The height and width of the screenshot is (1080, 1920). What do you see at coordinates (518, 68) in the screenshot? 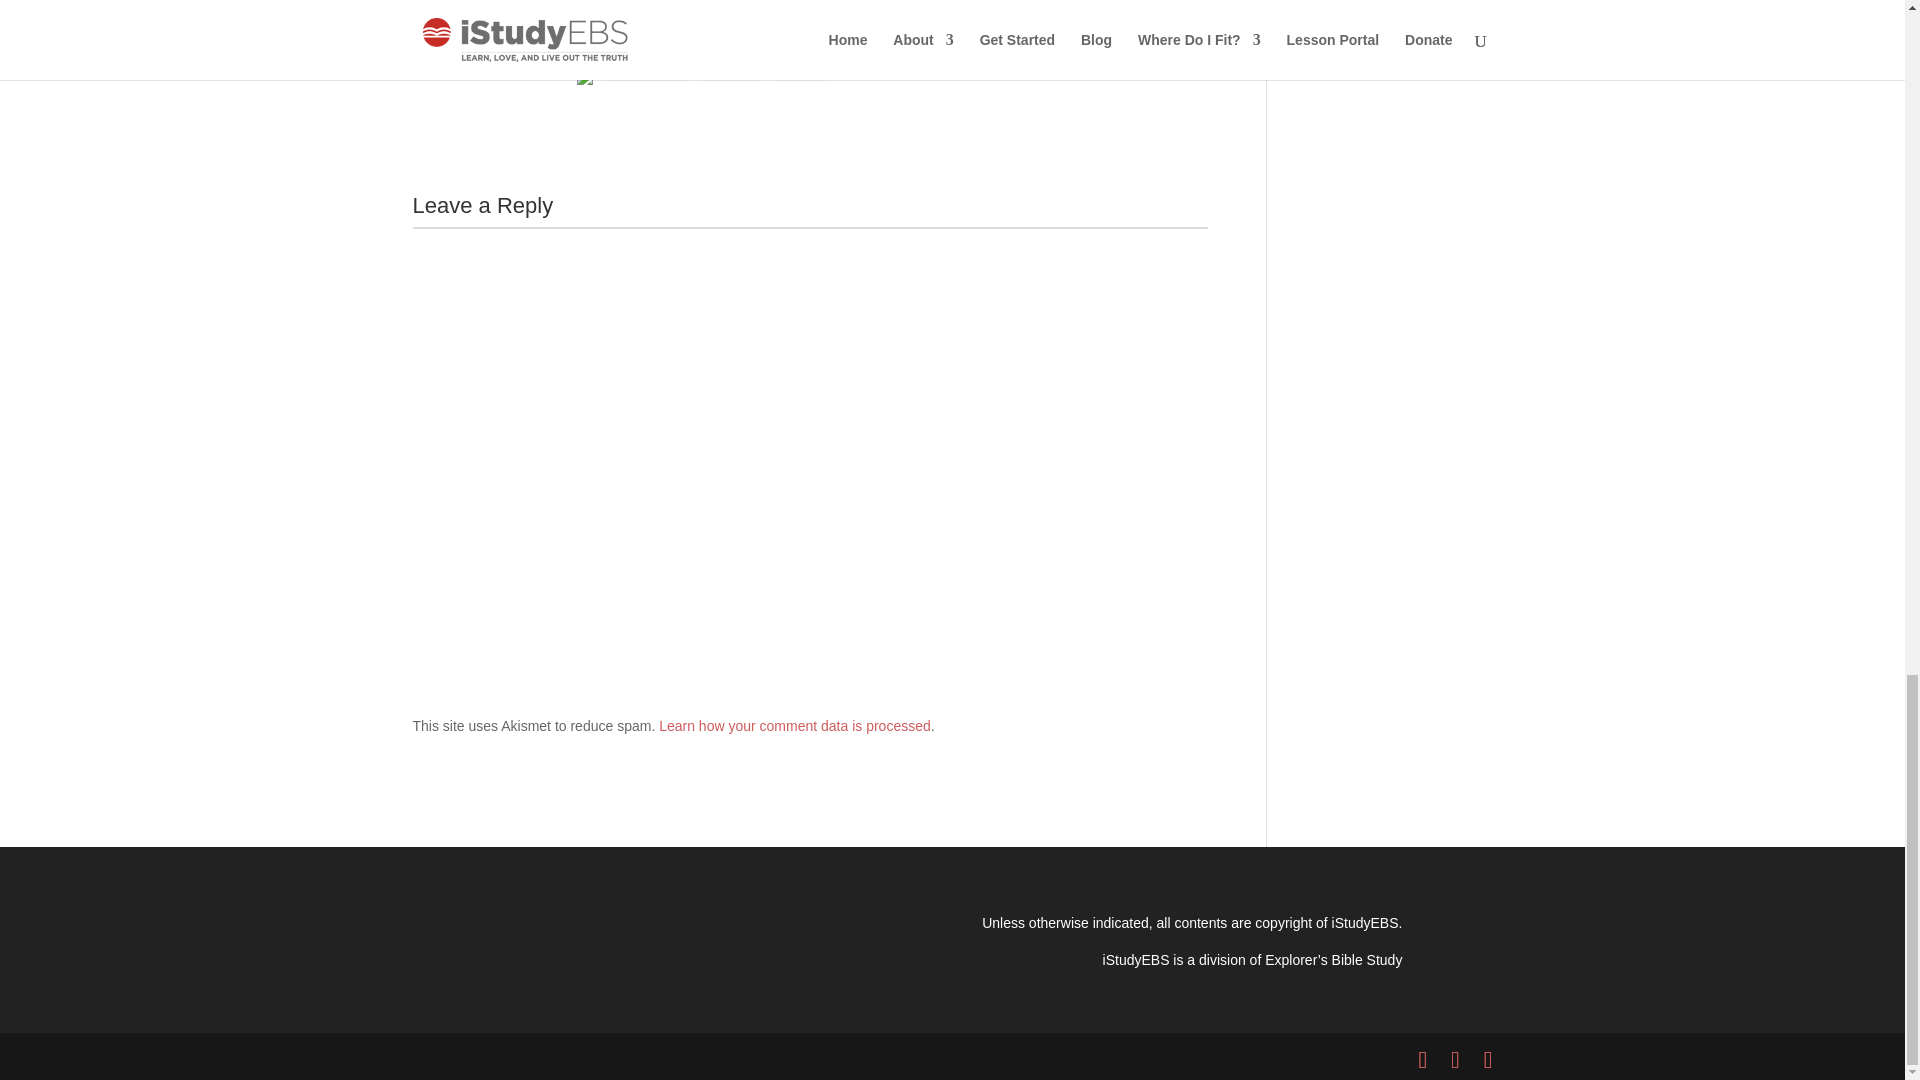
I see `Share on Tumblr` at bounding box center [518, 68].